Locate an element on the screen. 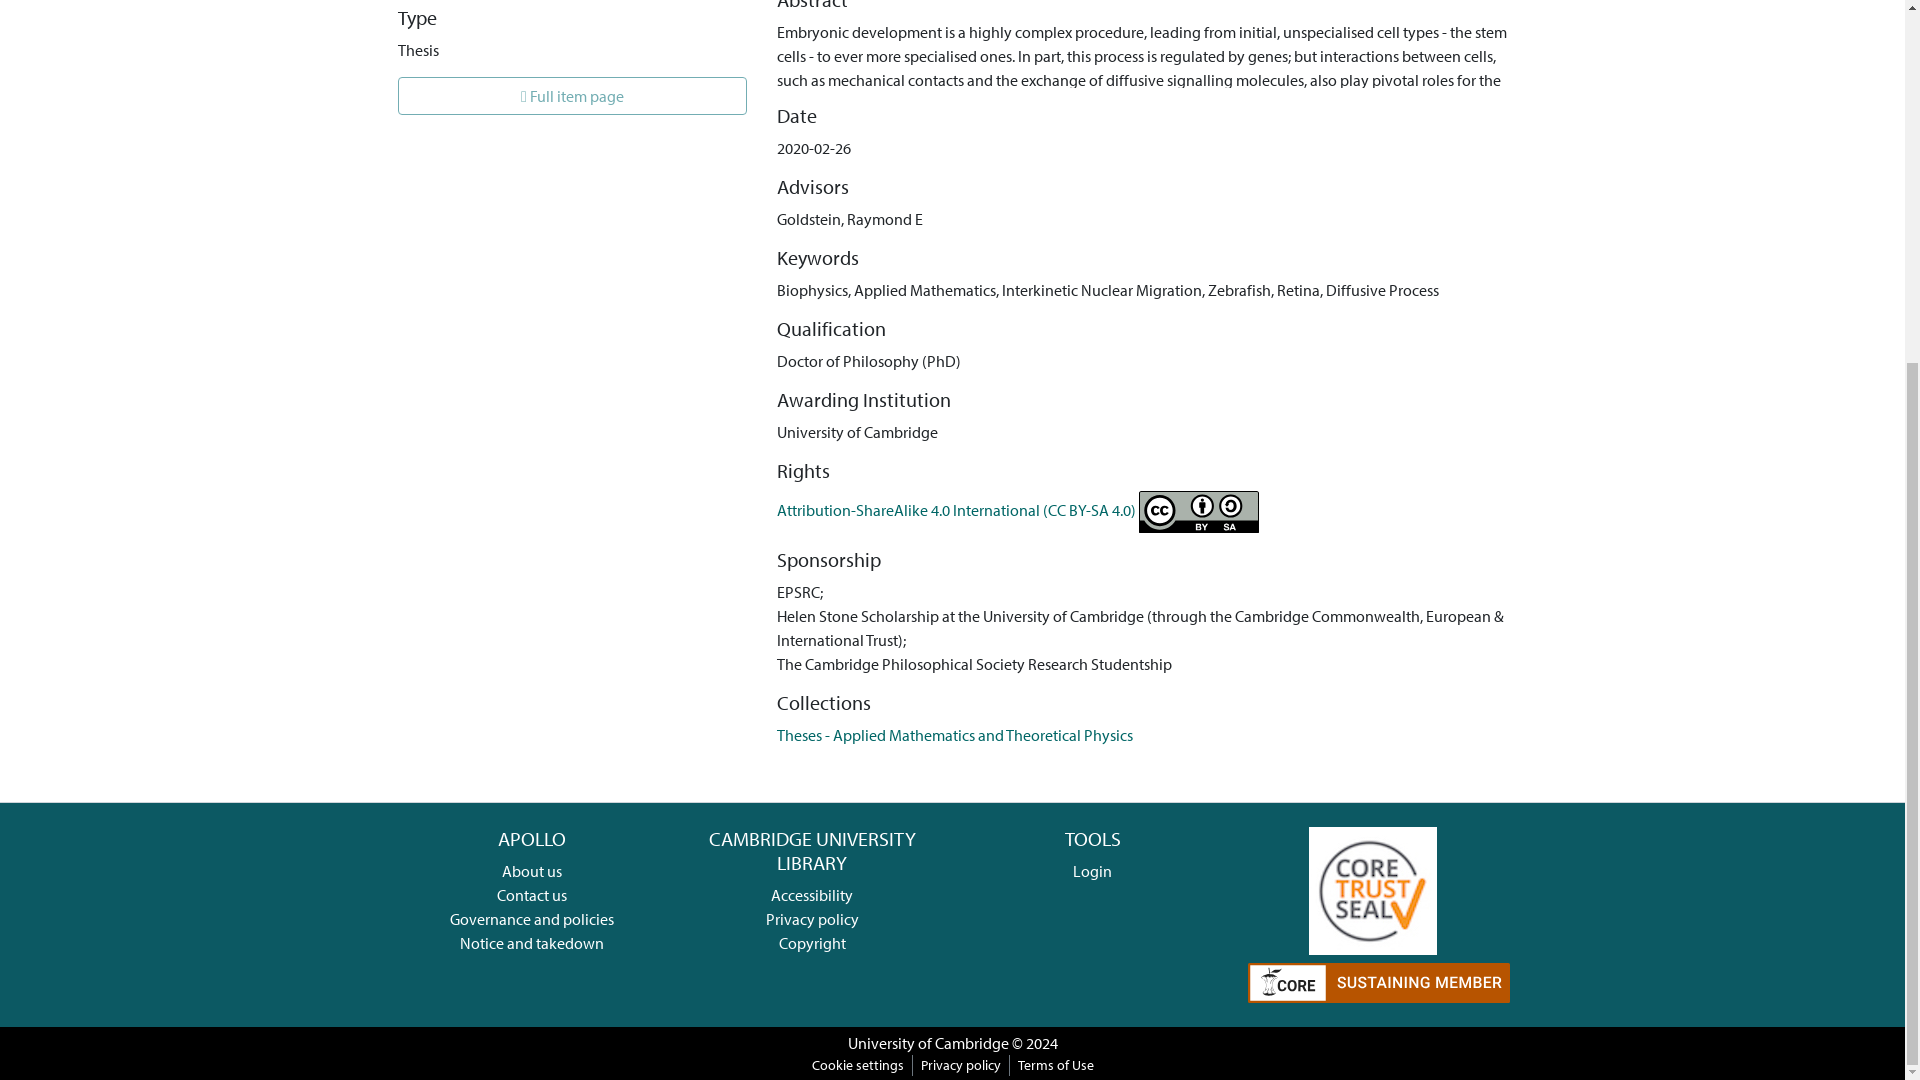 The width and height of the screenshot is (1920, 1080). Governance and policies is located at coordinates (532, 918).